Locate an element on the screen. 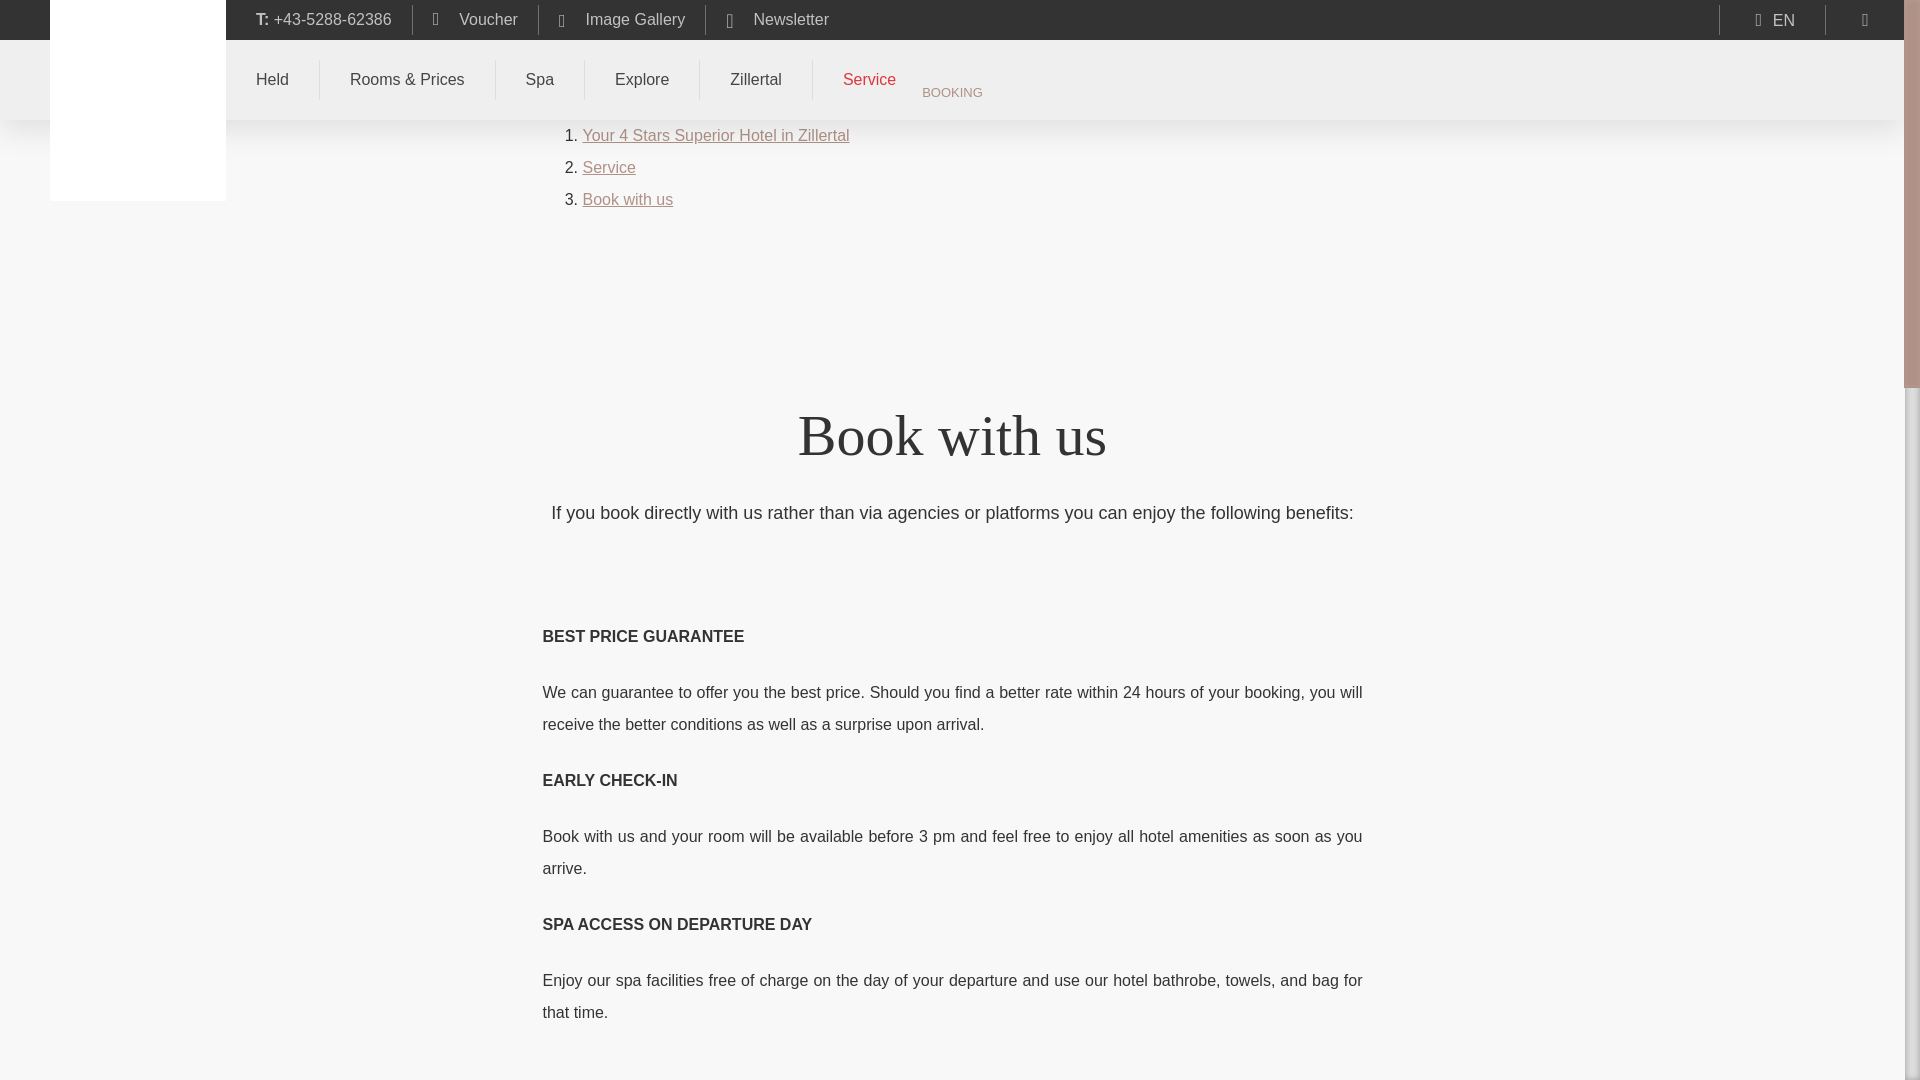  Spa is located at coordinates (539, 80).